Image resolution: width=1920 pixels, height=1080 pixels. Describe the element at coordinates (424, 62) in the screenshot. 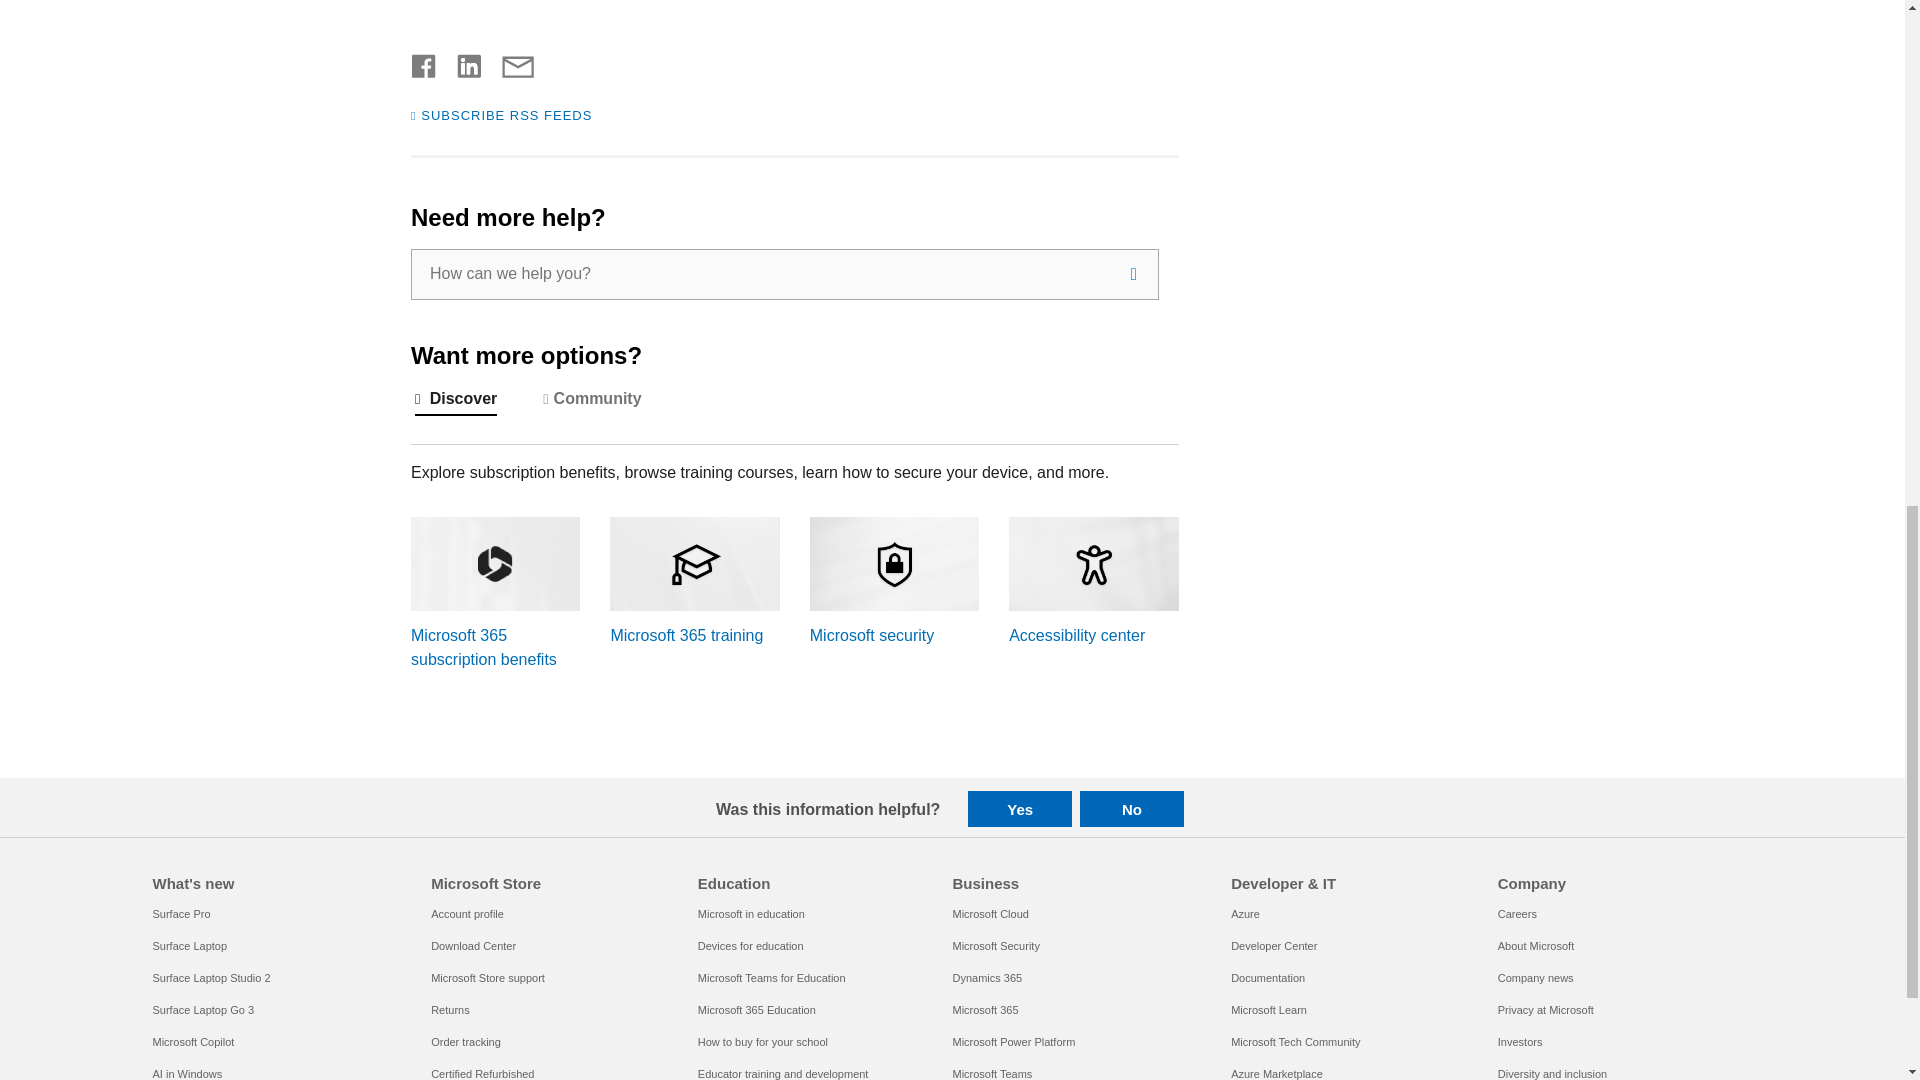

I see `Share on Facebook` at that location.